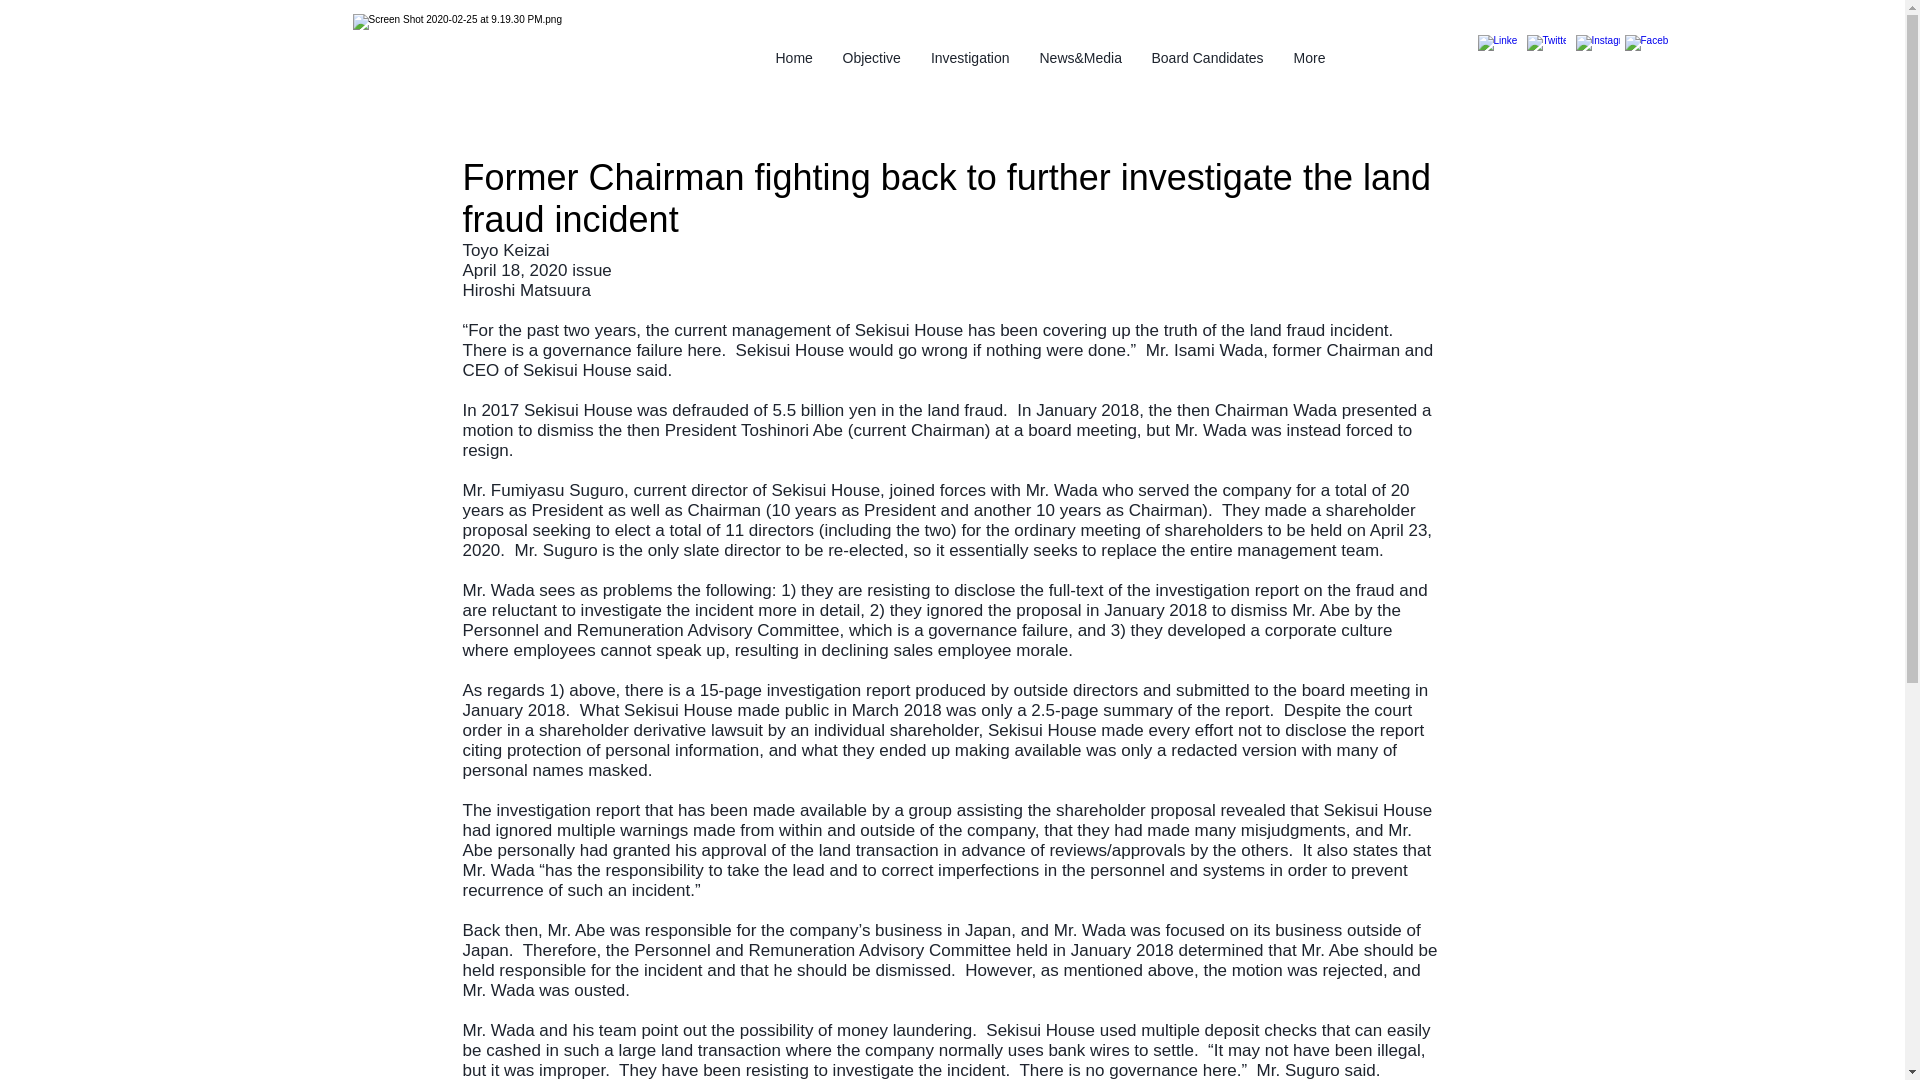  Describe the element at coordinates (794, 58) in the screenshot. I see `Home` at that location.